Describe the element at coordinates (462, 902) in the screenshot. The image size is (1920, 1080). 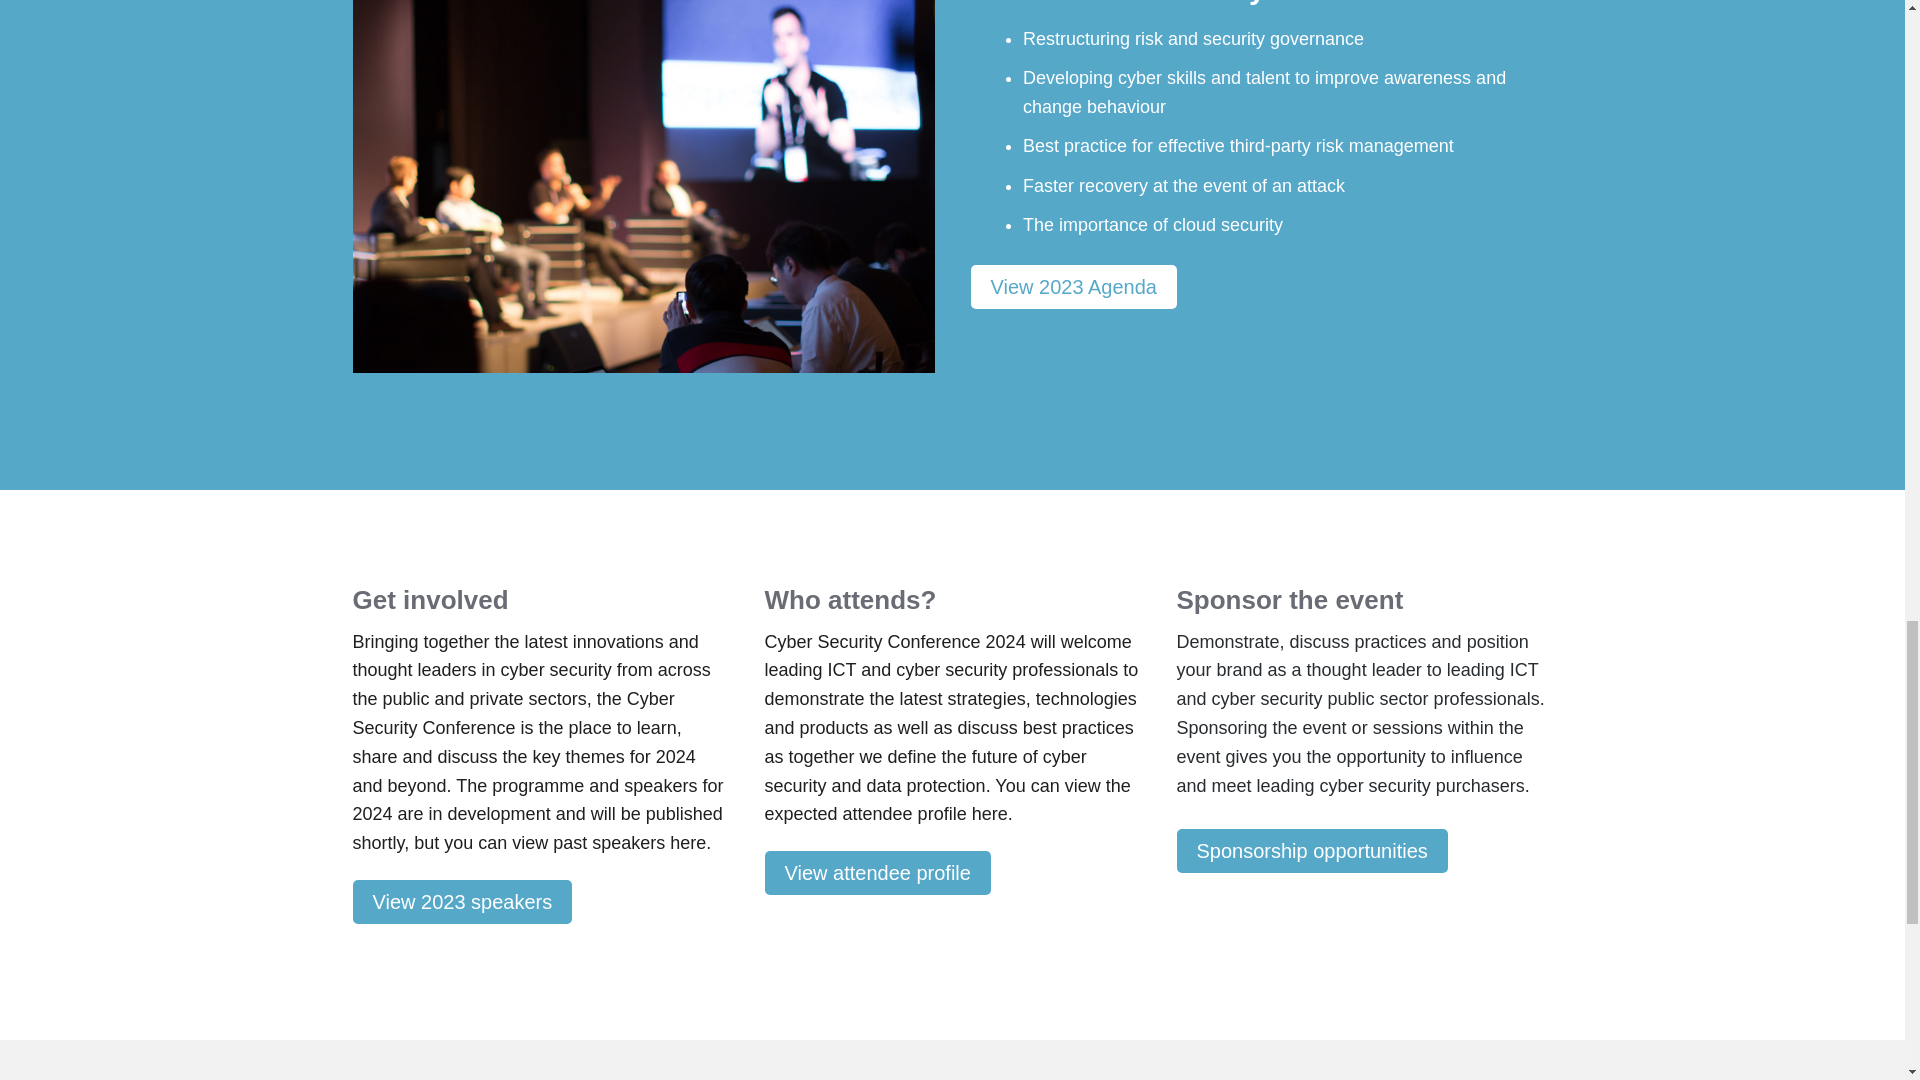
I see `View 2023 speakers` at that location.